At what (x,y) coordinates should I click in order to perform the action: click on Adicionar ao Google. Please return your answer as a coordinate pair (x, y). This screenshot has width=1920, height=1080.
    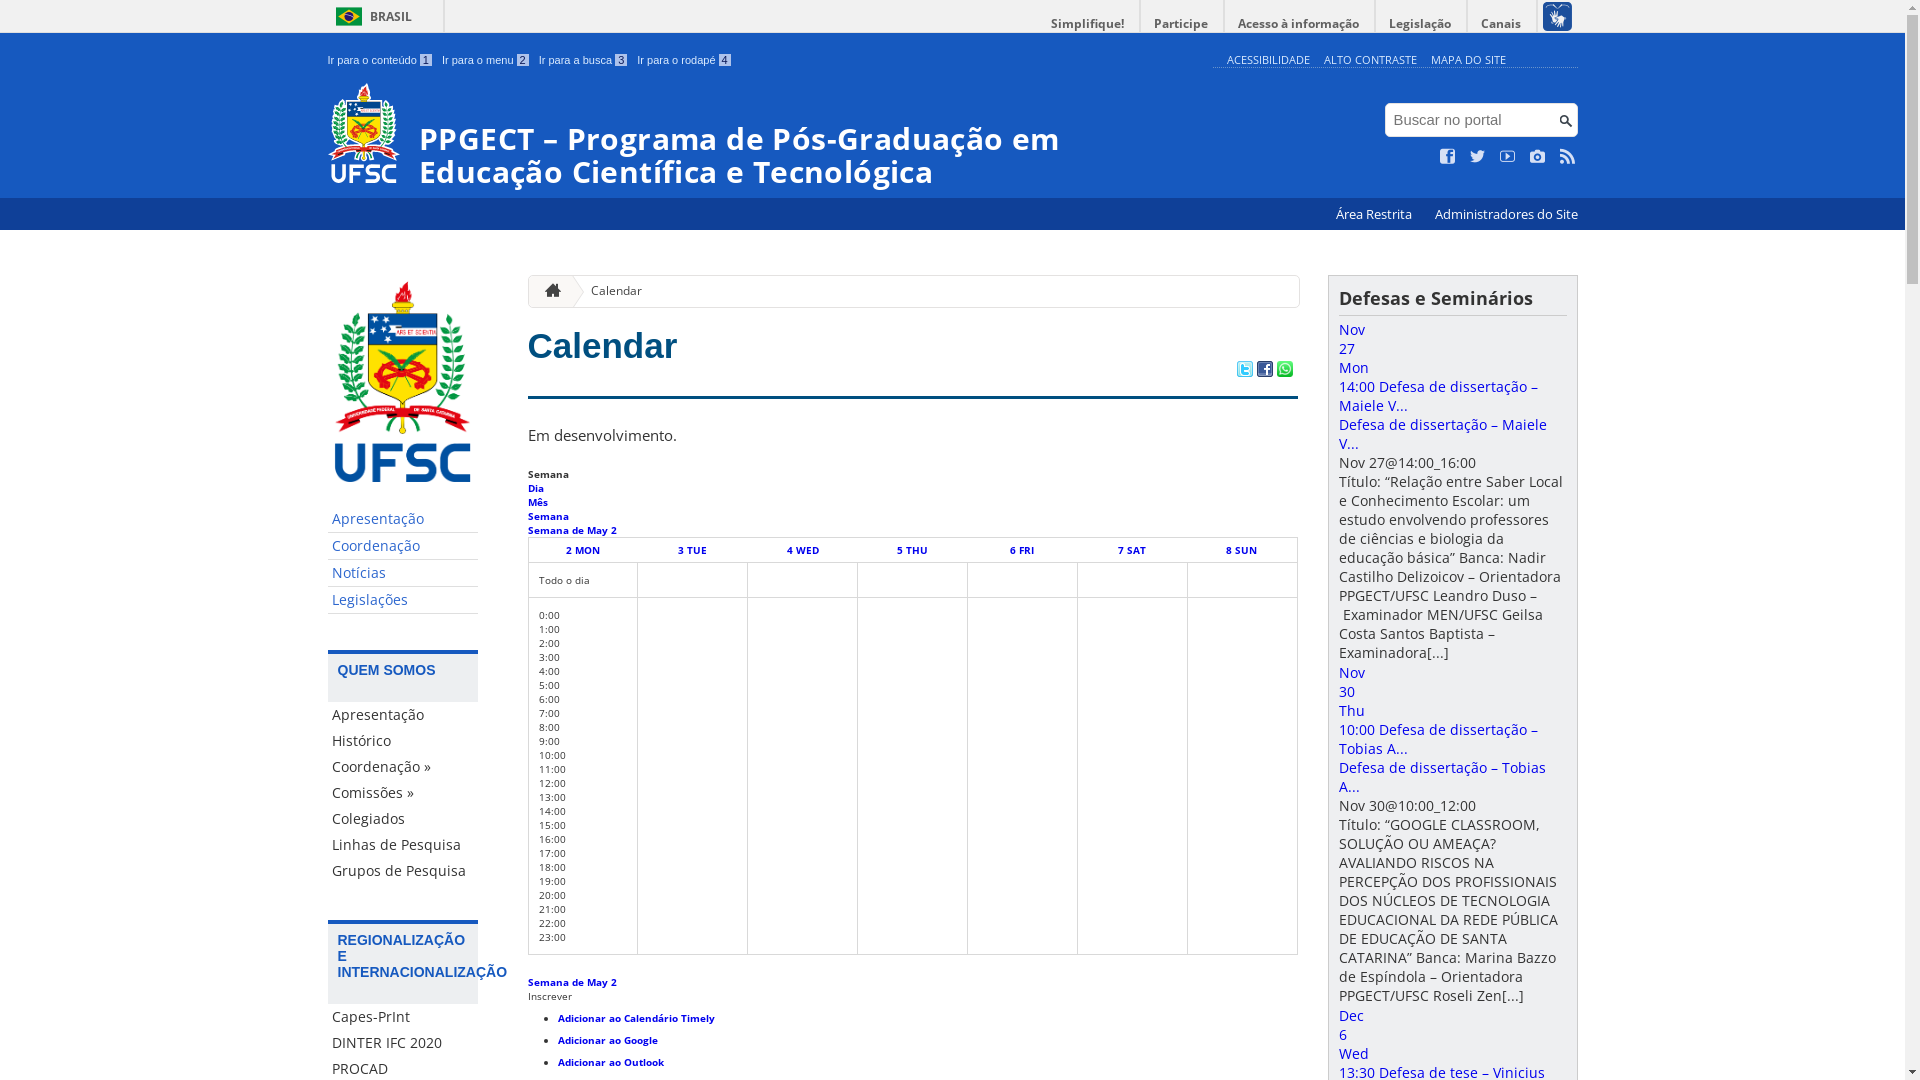
    Looking at the image, I should click on (608, 1040).